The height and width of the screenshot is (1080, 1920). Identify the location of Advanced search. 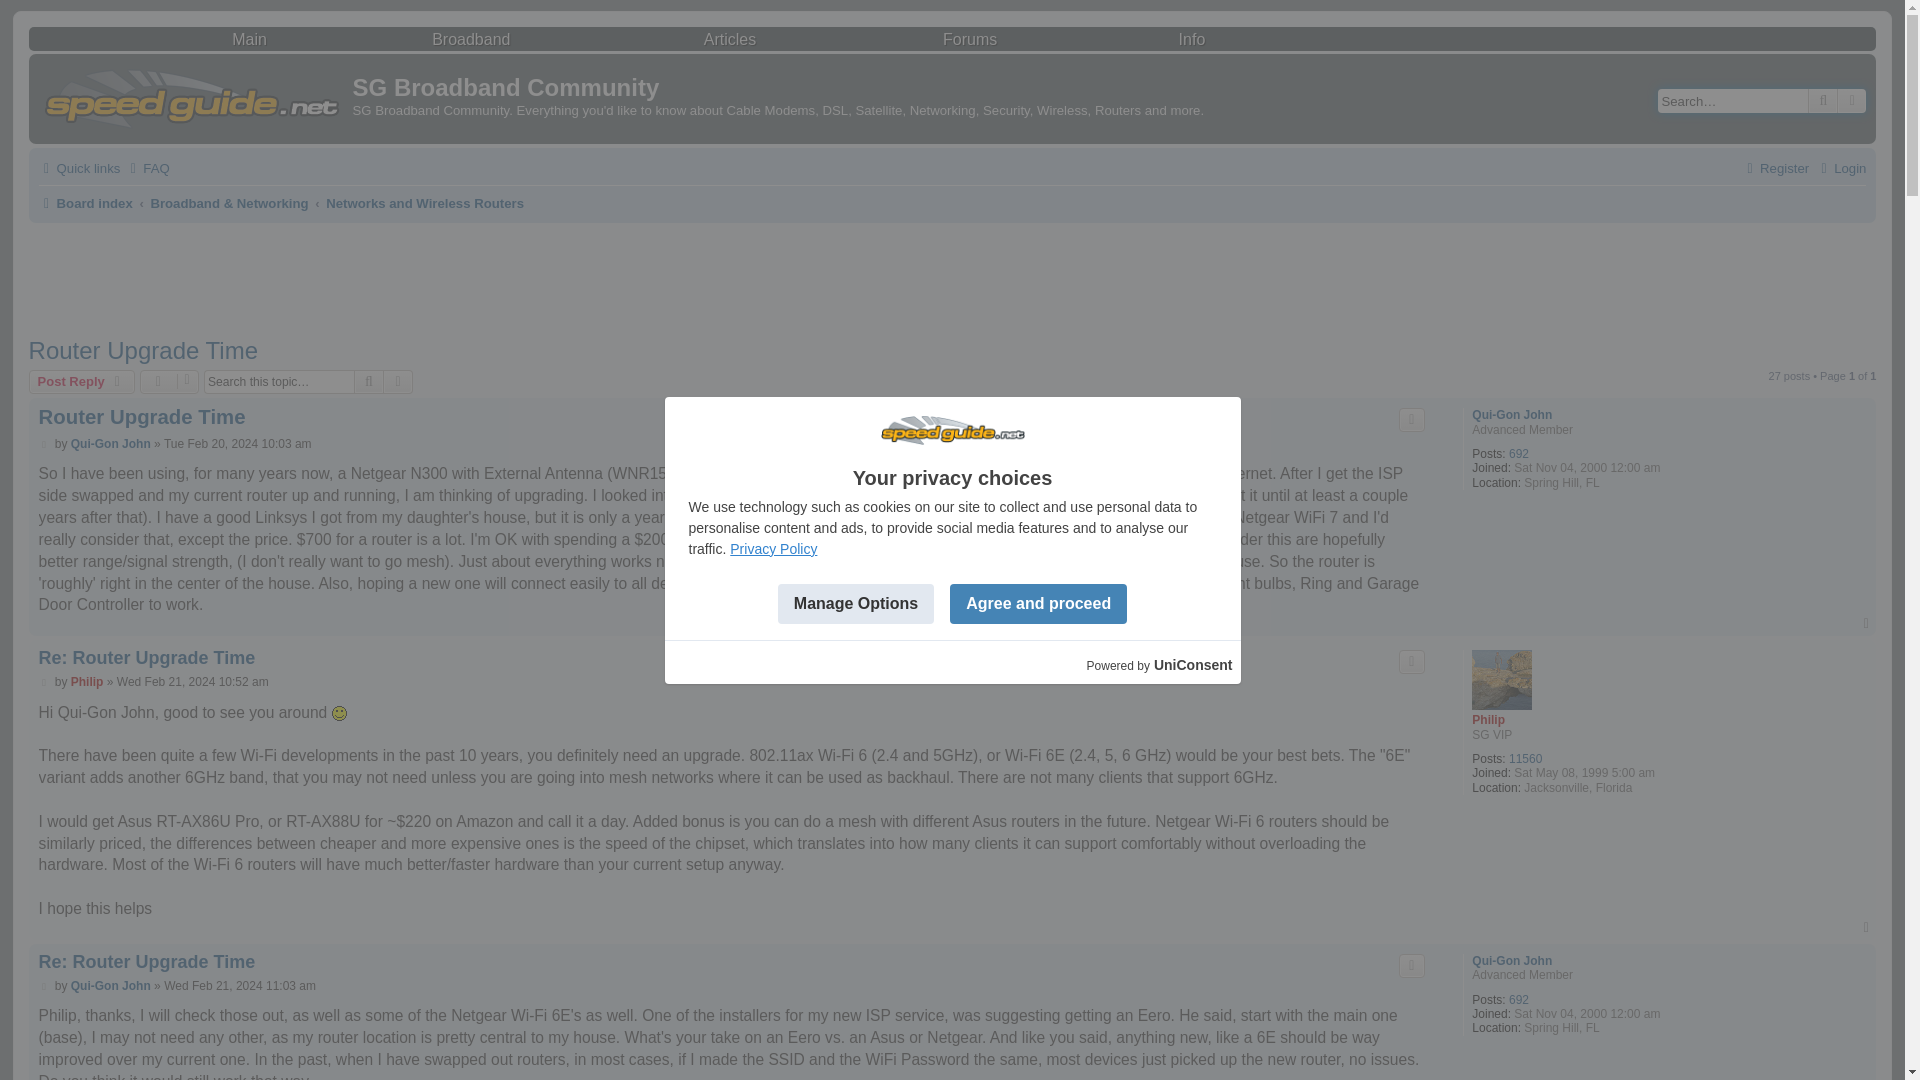
(1852, 100).